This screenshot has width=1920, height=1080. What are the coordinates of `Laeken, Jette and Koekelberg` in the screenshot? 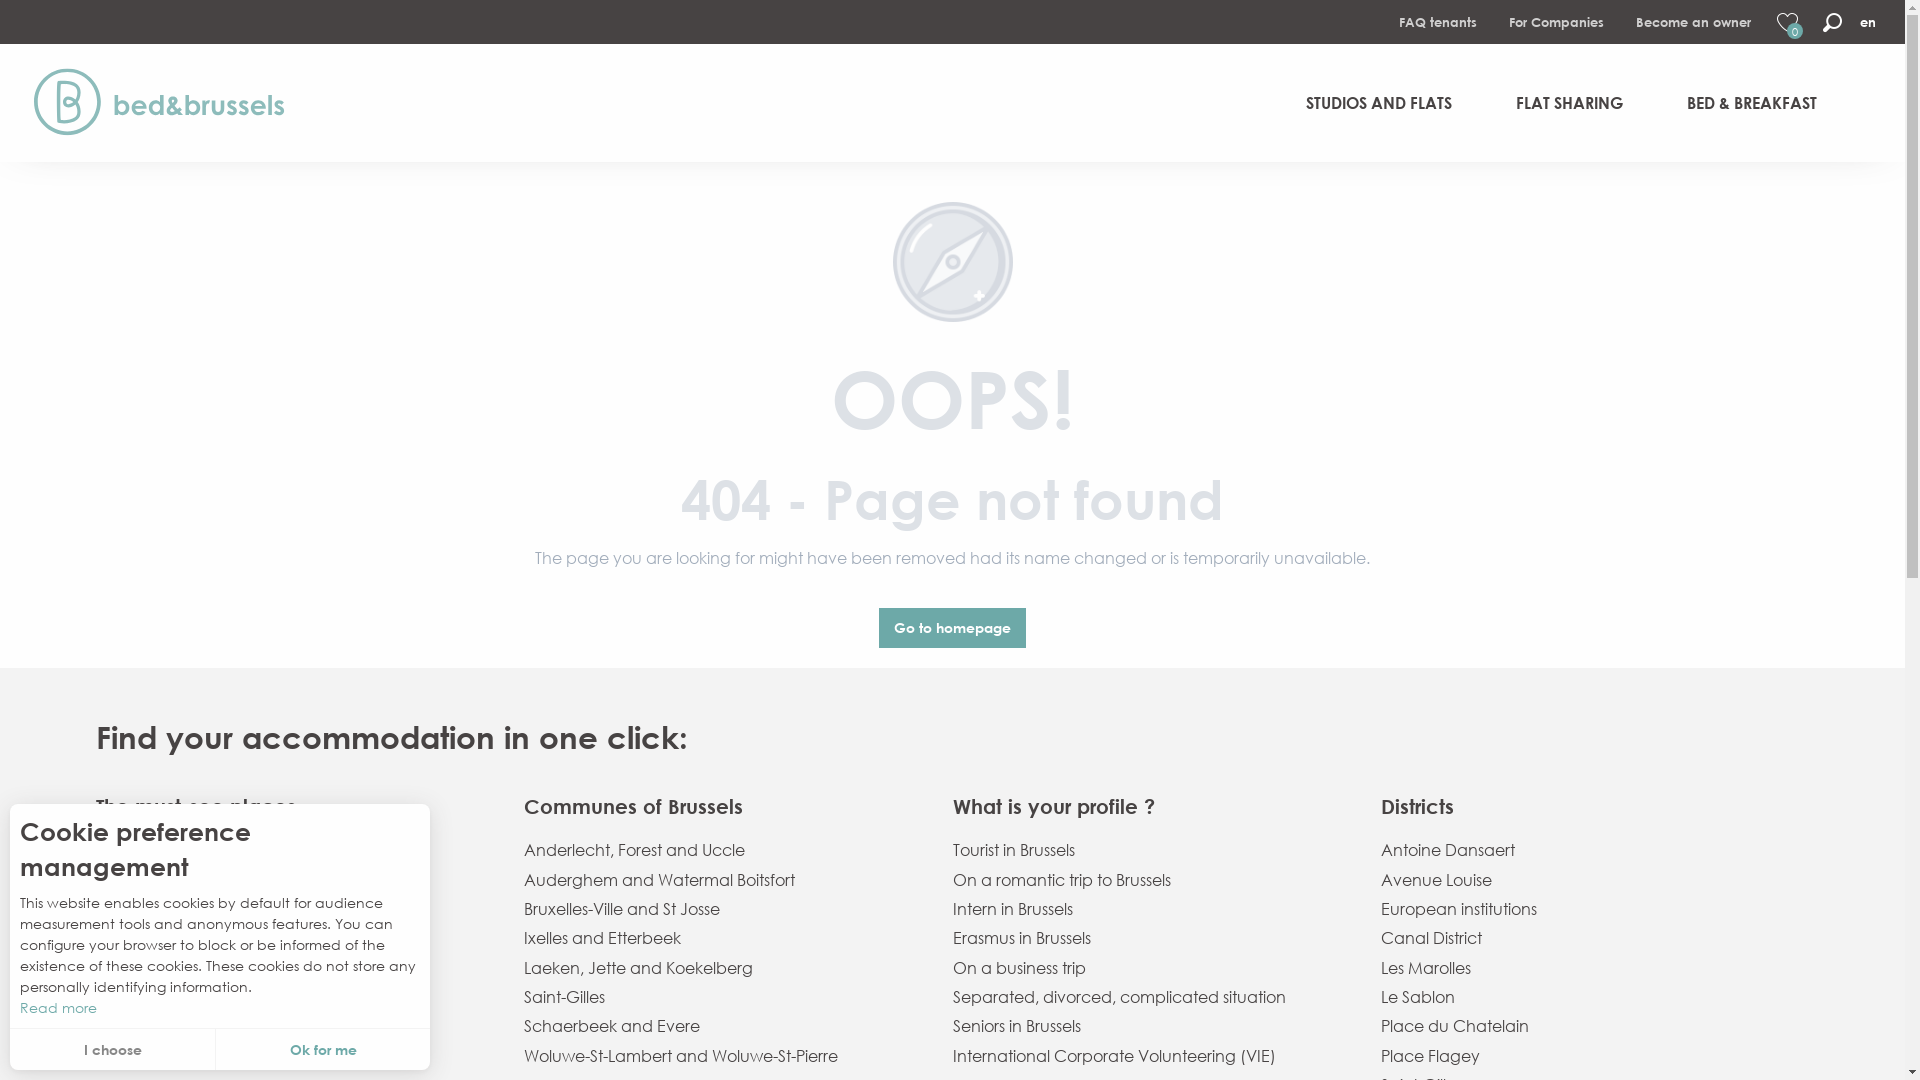 It's located at (722, 968).